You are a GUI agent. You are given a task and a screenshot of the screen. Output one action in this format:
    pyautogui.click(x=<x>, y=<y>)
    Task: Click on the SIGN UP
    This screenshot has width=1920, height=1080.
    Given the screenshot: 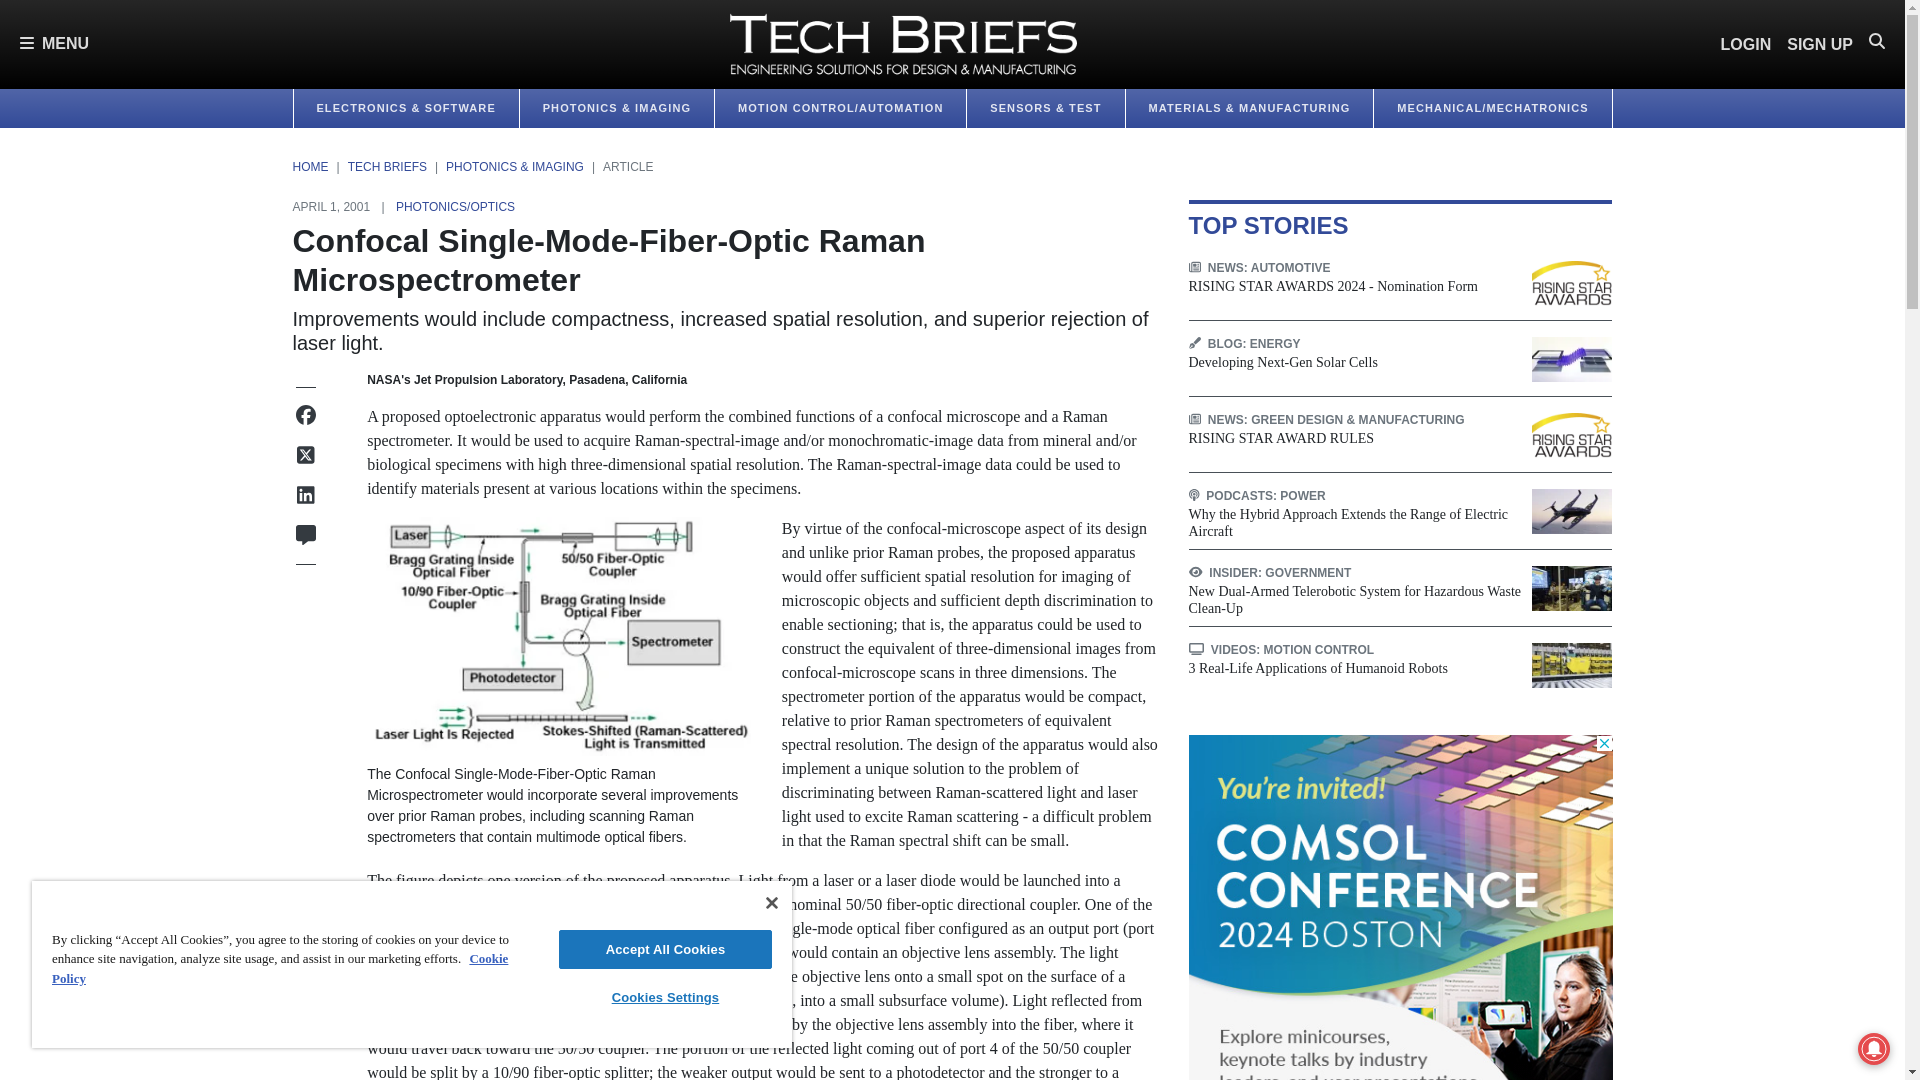 What is the action you would take?
    pyautogui.click(x=1820, y=43)
    